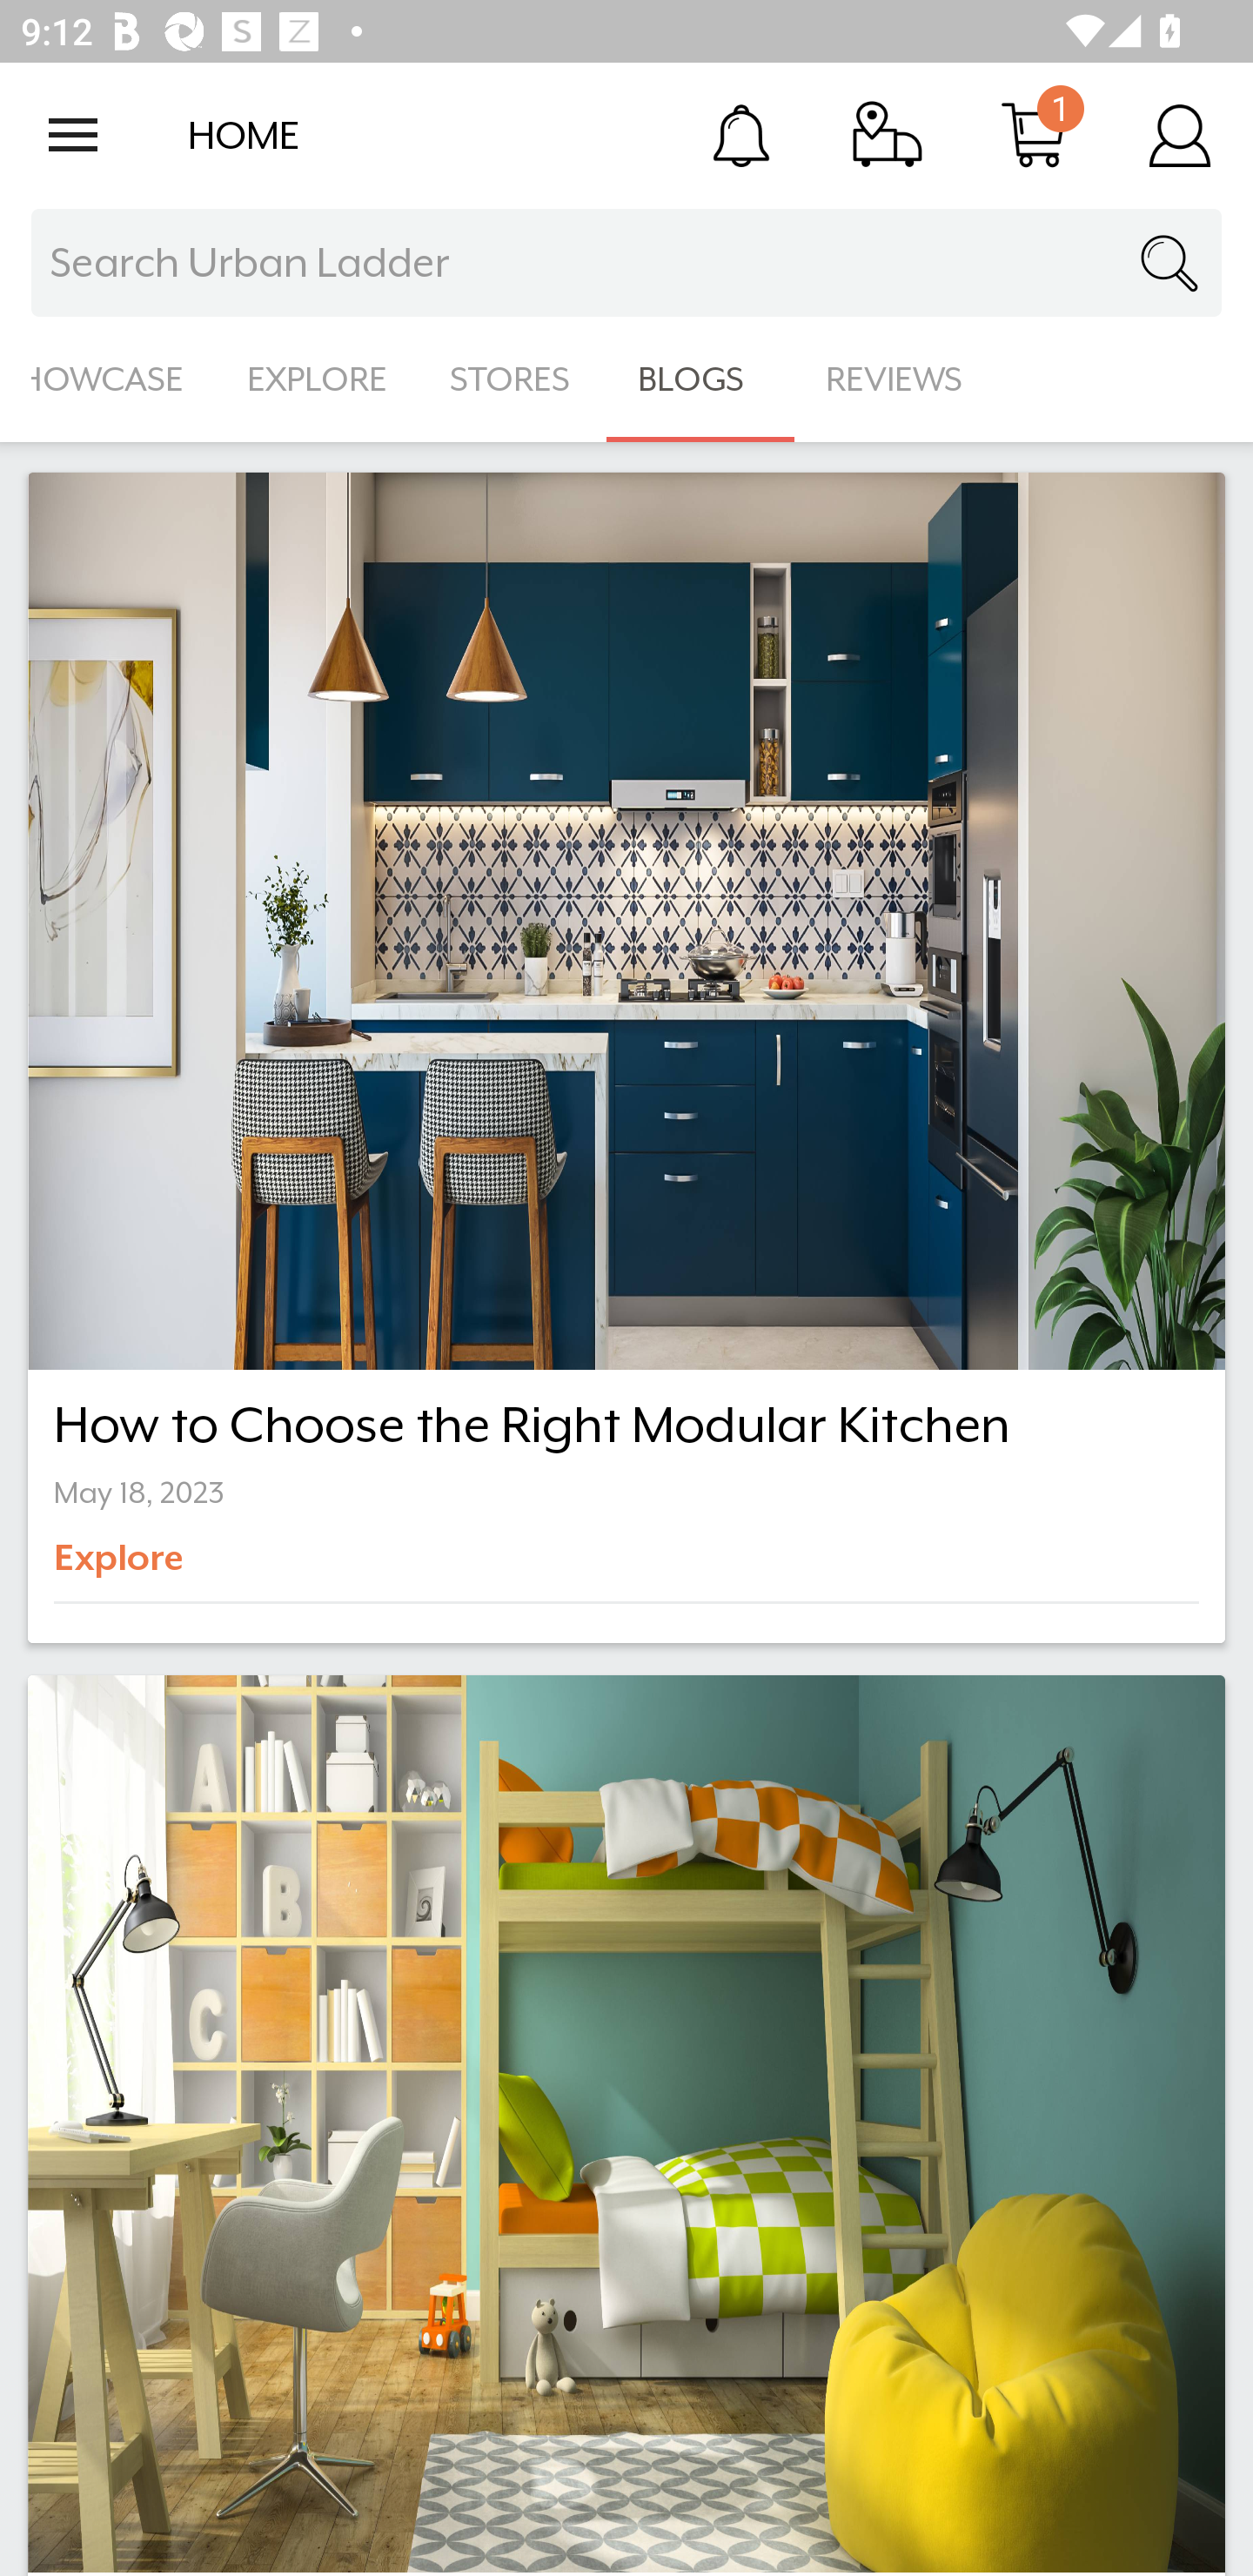 This screenshot has height=2576, width=1253. Describe the element at coordinates (626, 263) in the screenshot. I see `Search Urban Ladder ` at that location.